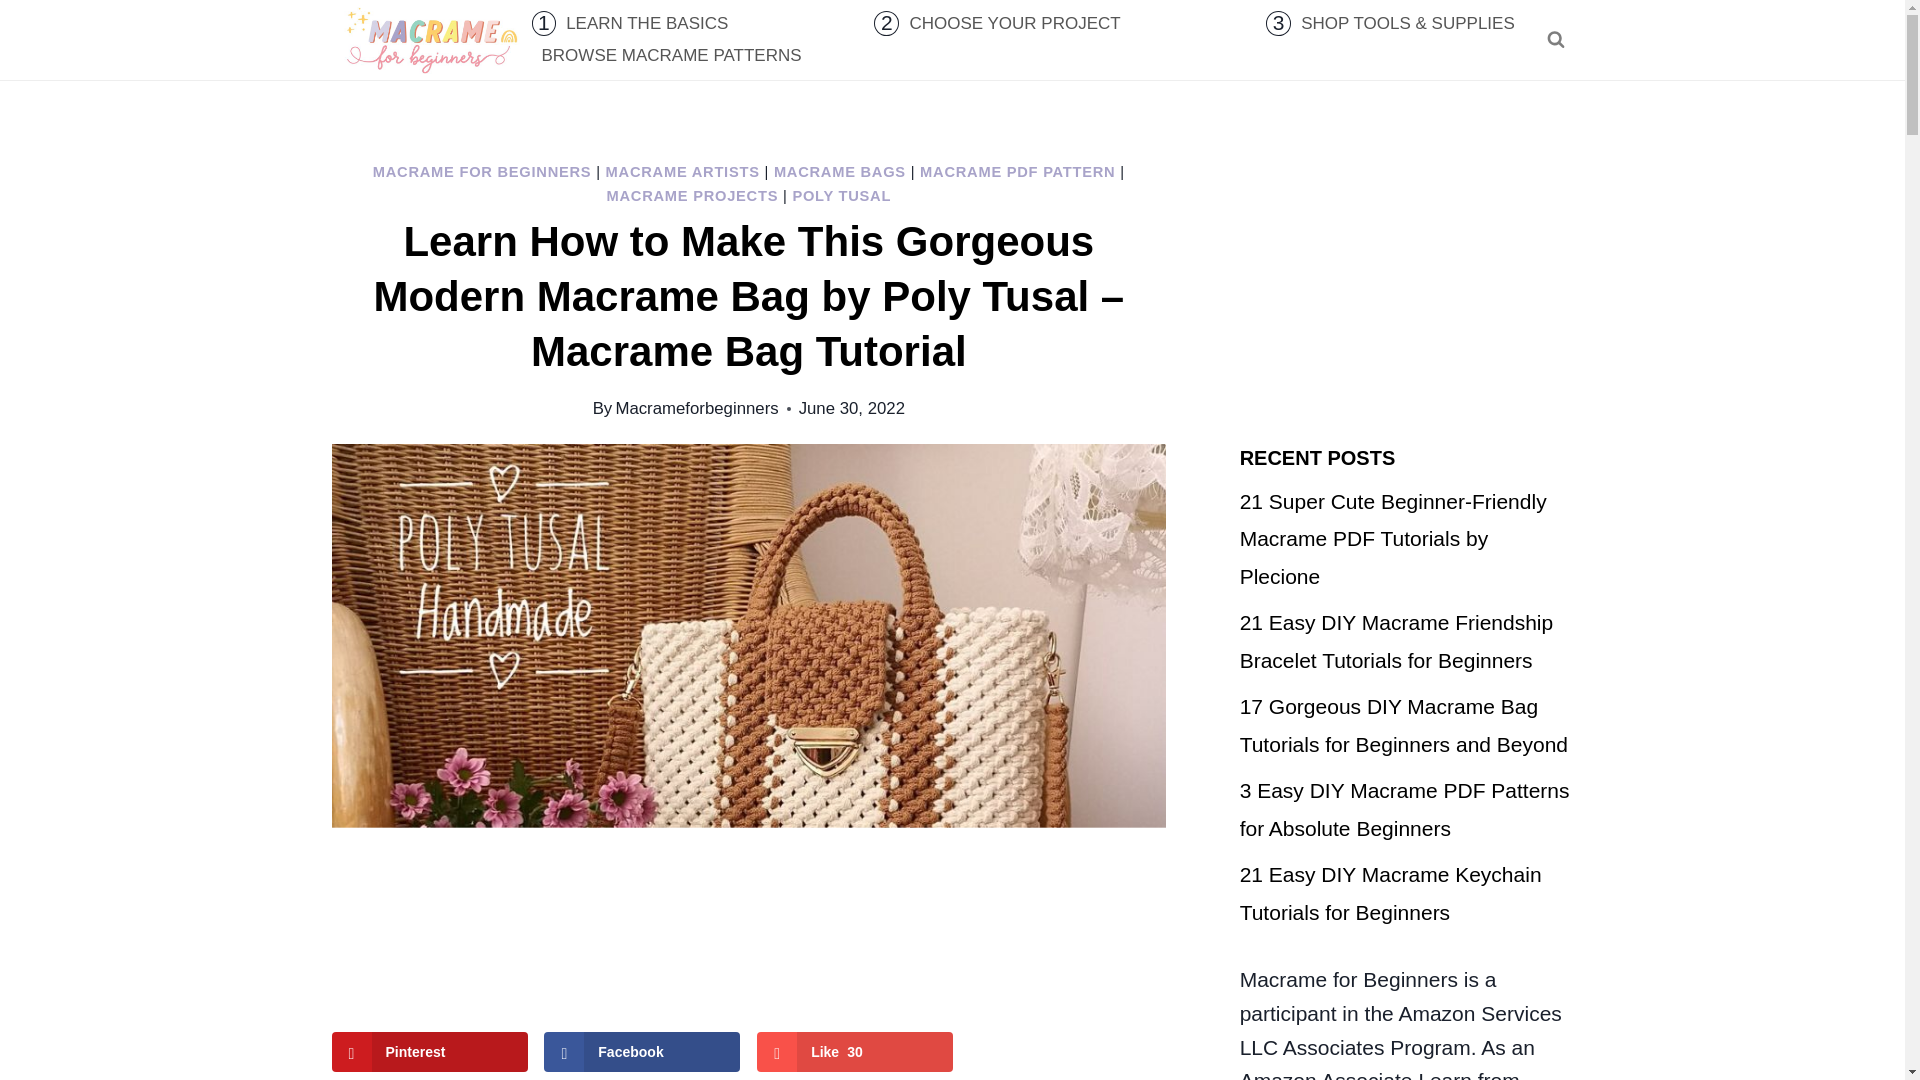 This screenshot has height=1080, width=1920. Describe the element at coordinates (696, 408) in the screenshot. I see `Macrameforbeginners` at that location.